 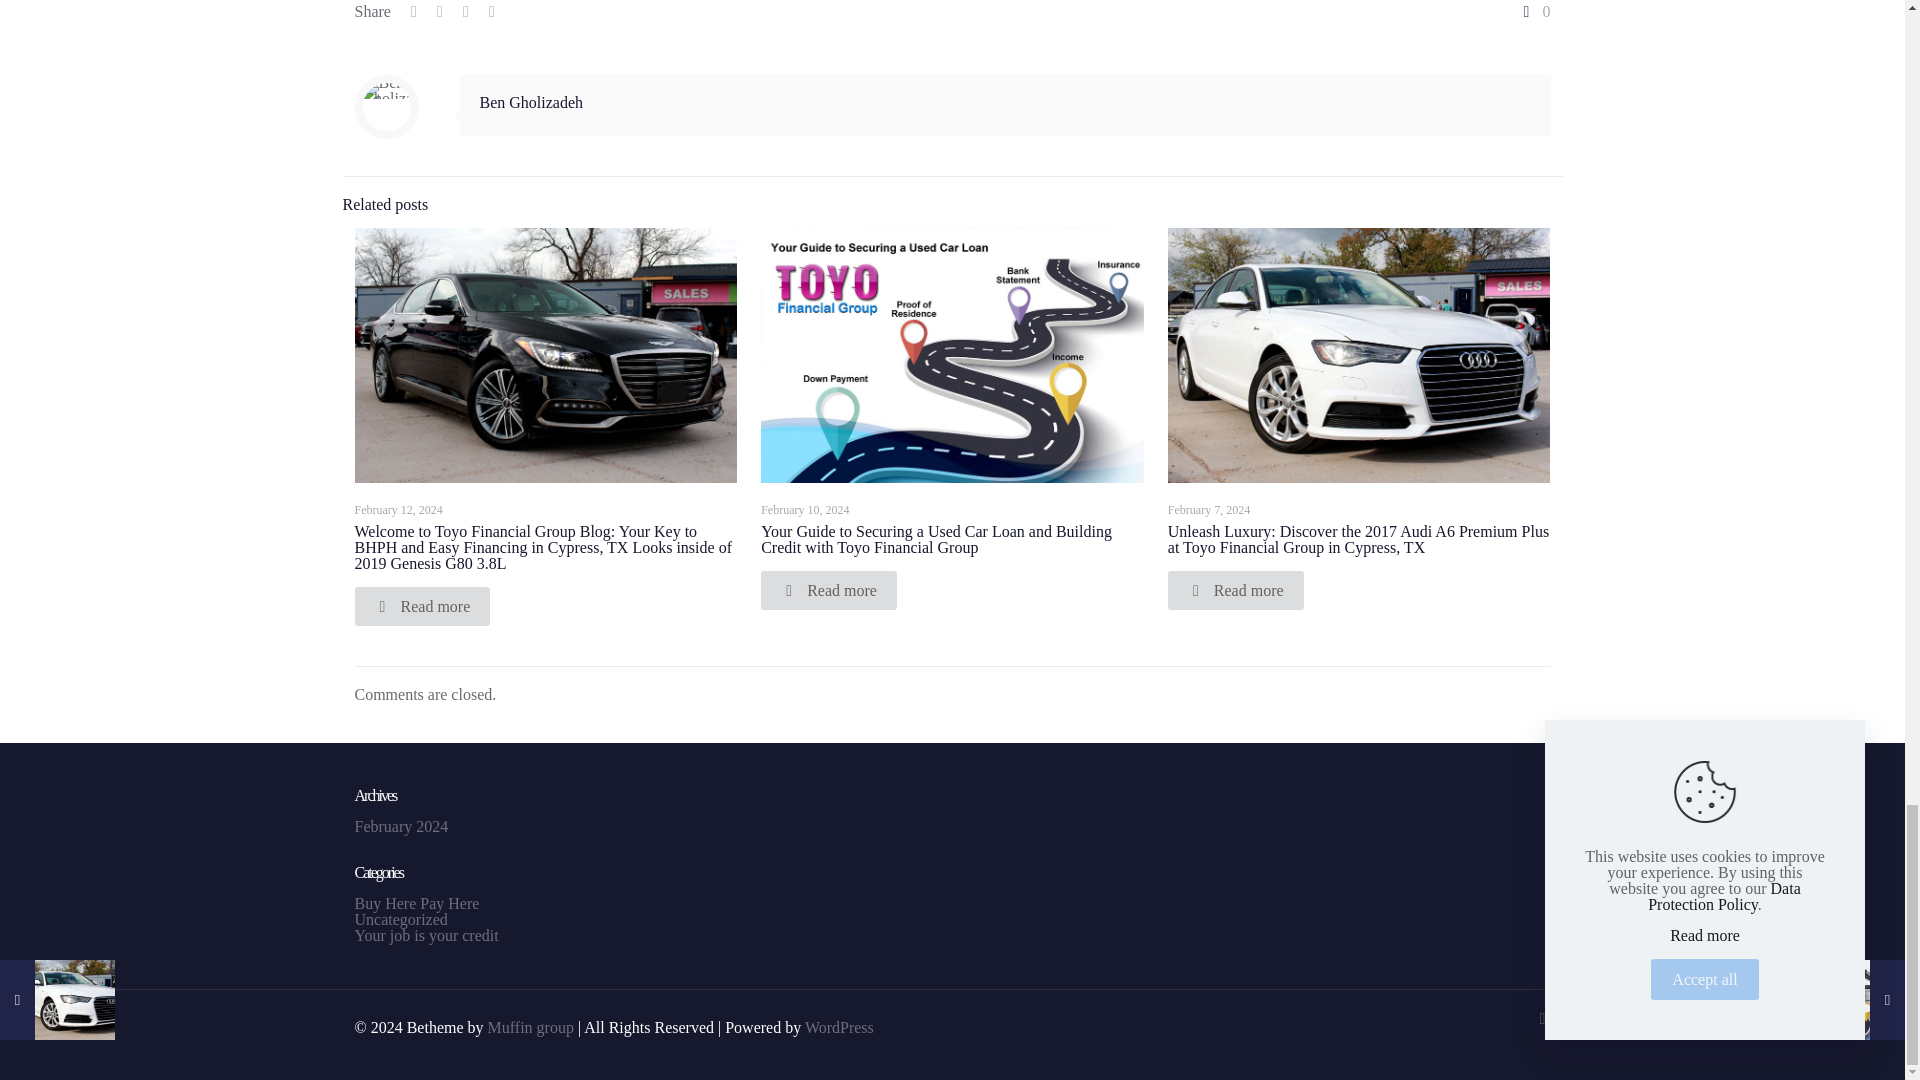 What do you see at coordinates (416, 903) in the screenshot?
I see `Buy Here Pay Here` at bounding box center [416, 903].